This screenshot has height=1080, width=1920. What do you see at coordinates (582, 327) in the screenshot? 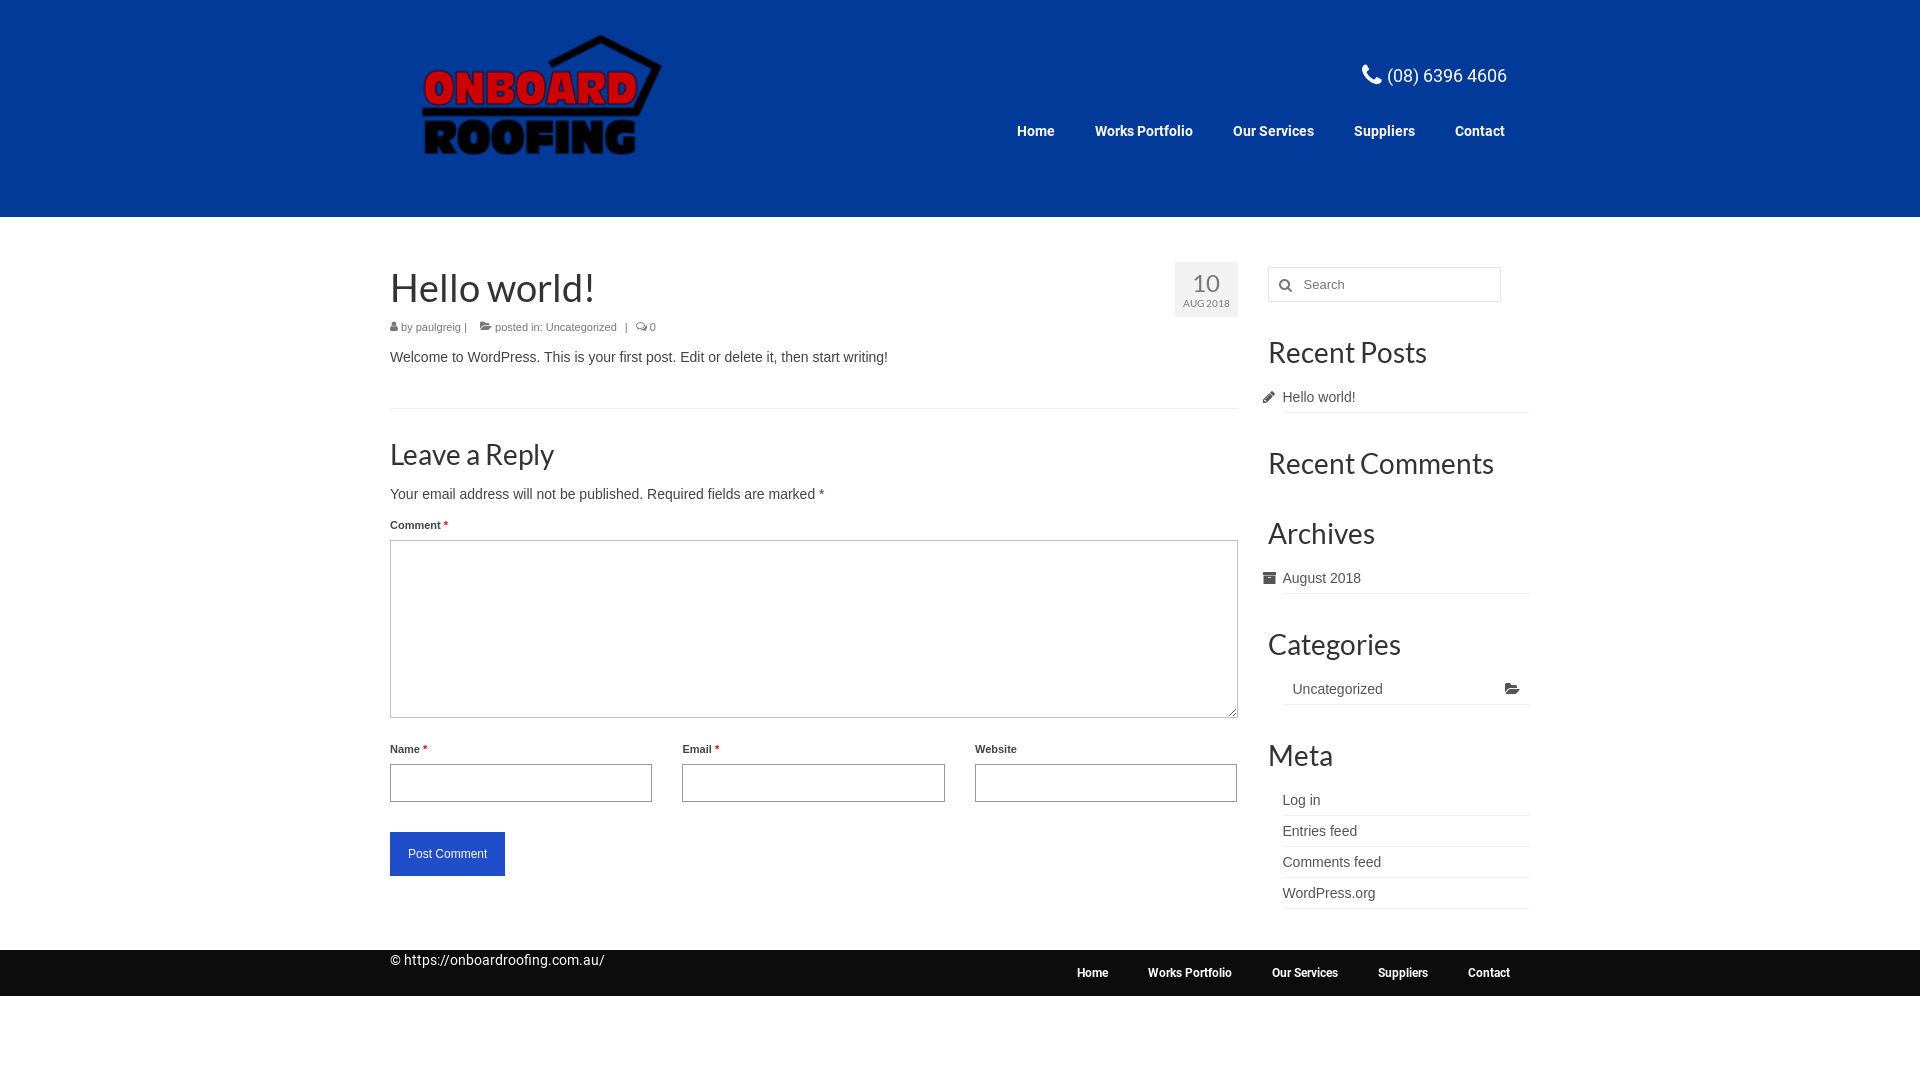
I see `Uncategorized` at bounding box center [582, 327].